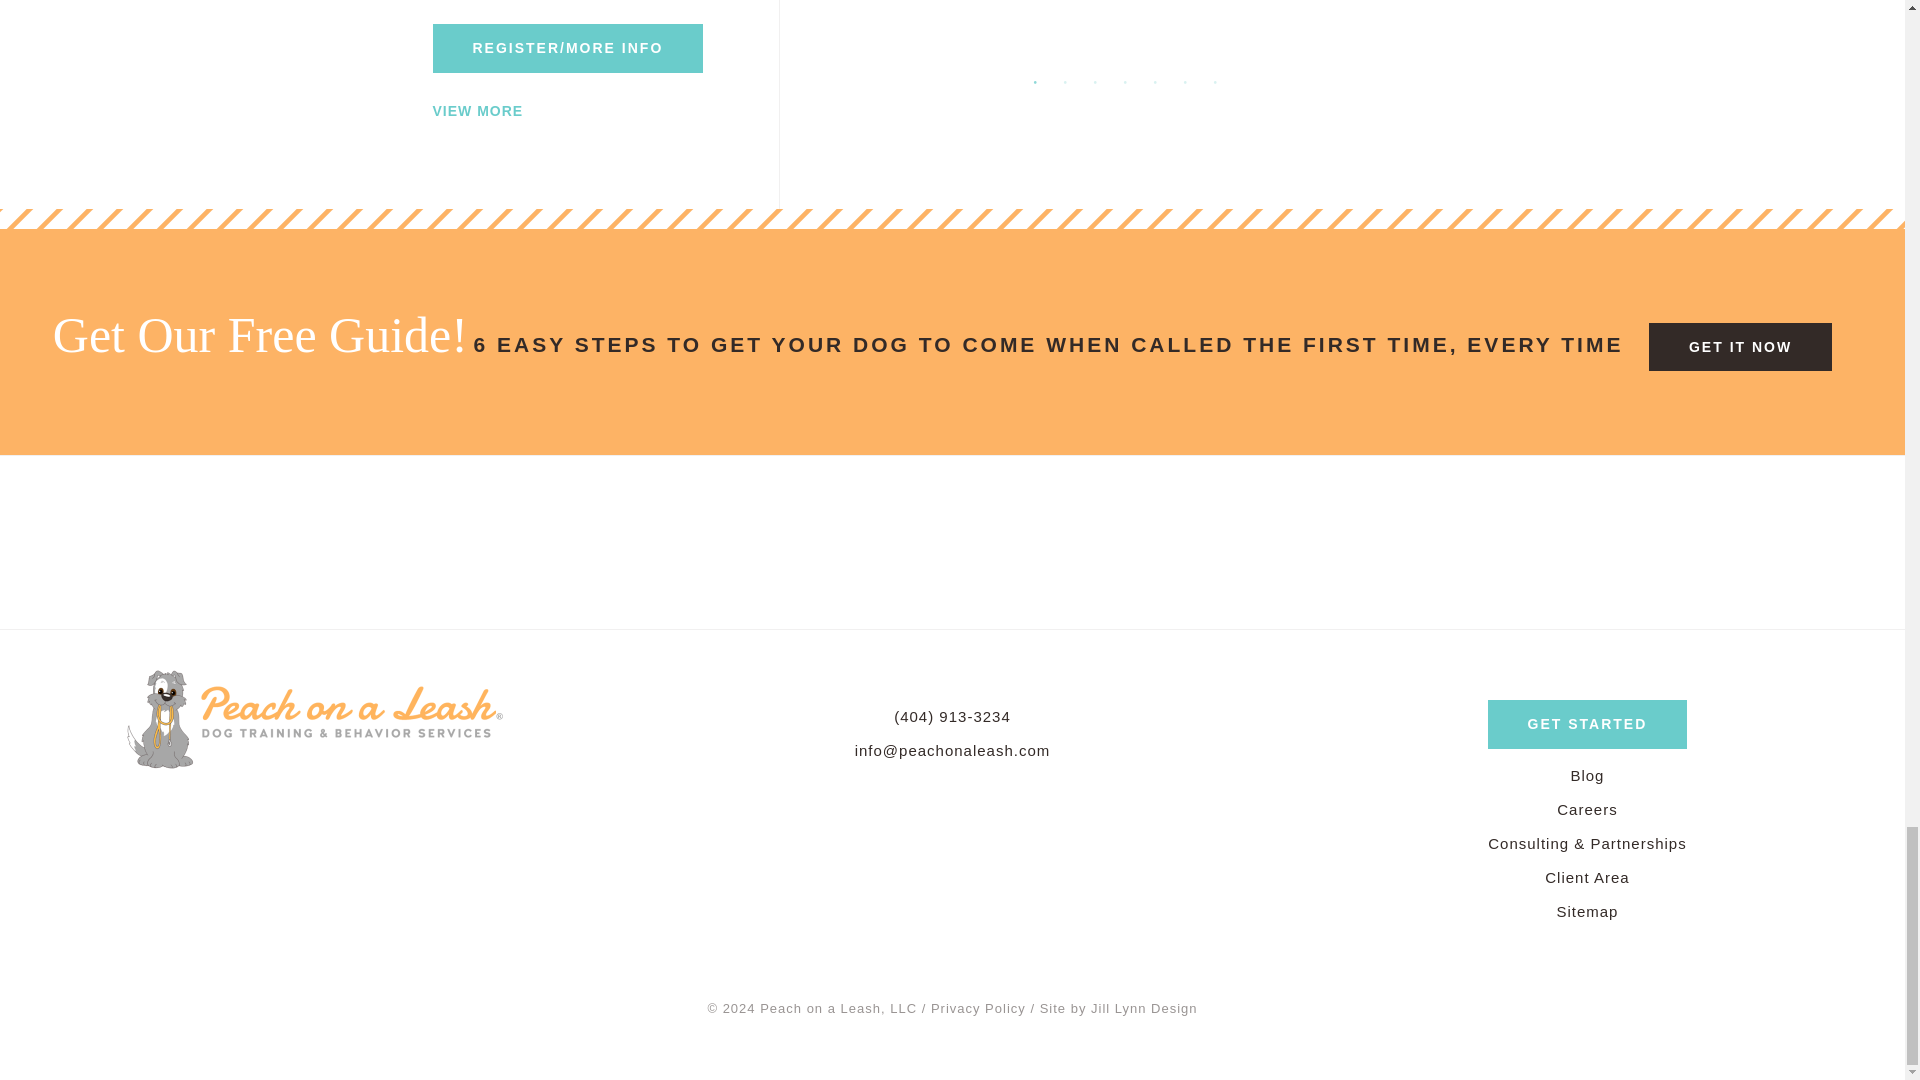 The height and width of the screenshot is (1080, 1920). I want to click on 7, so click(1216, 82).